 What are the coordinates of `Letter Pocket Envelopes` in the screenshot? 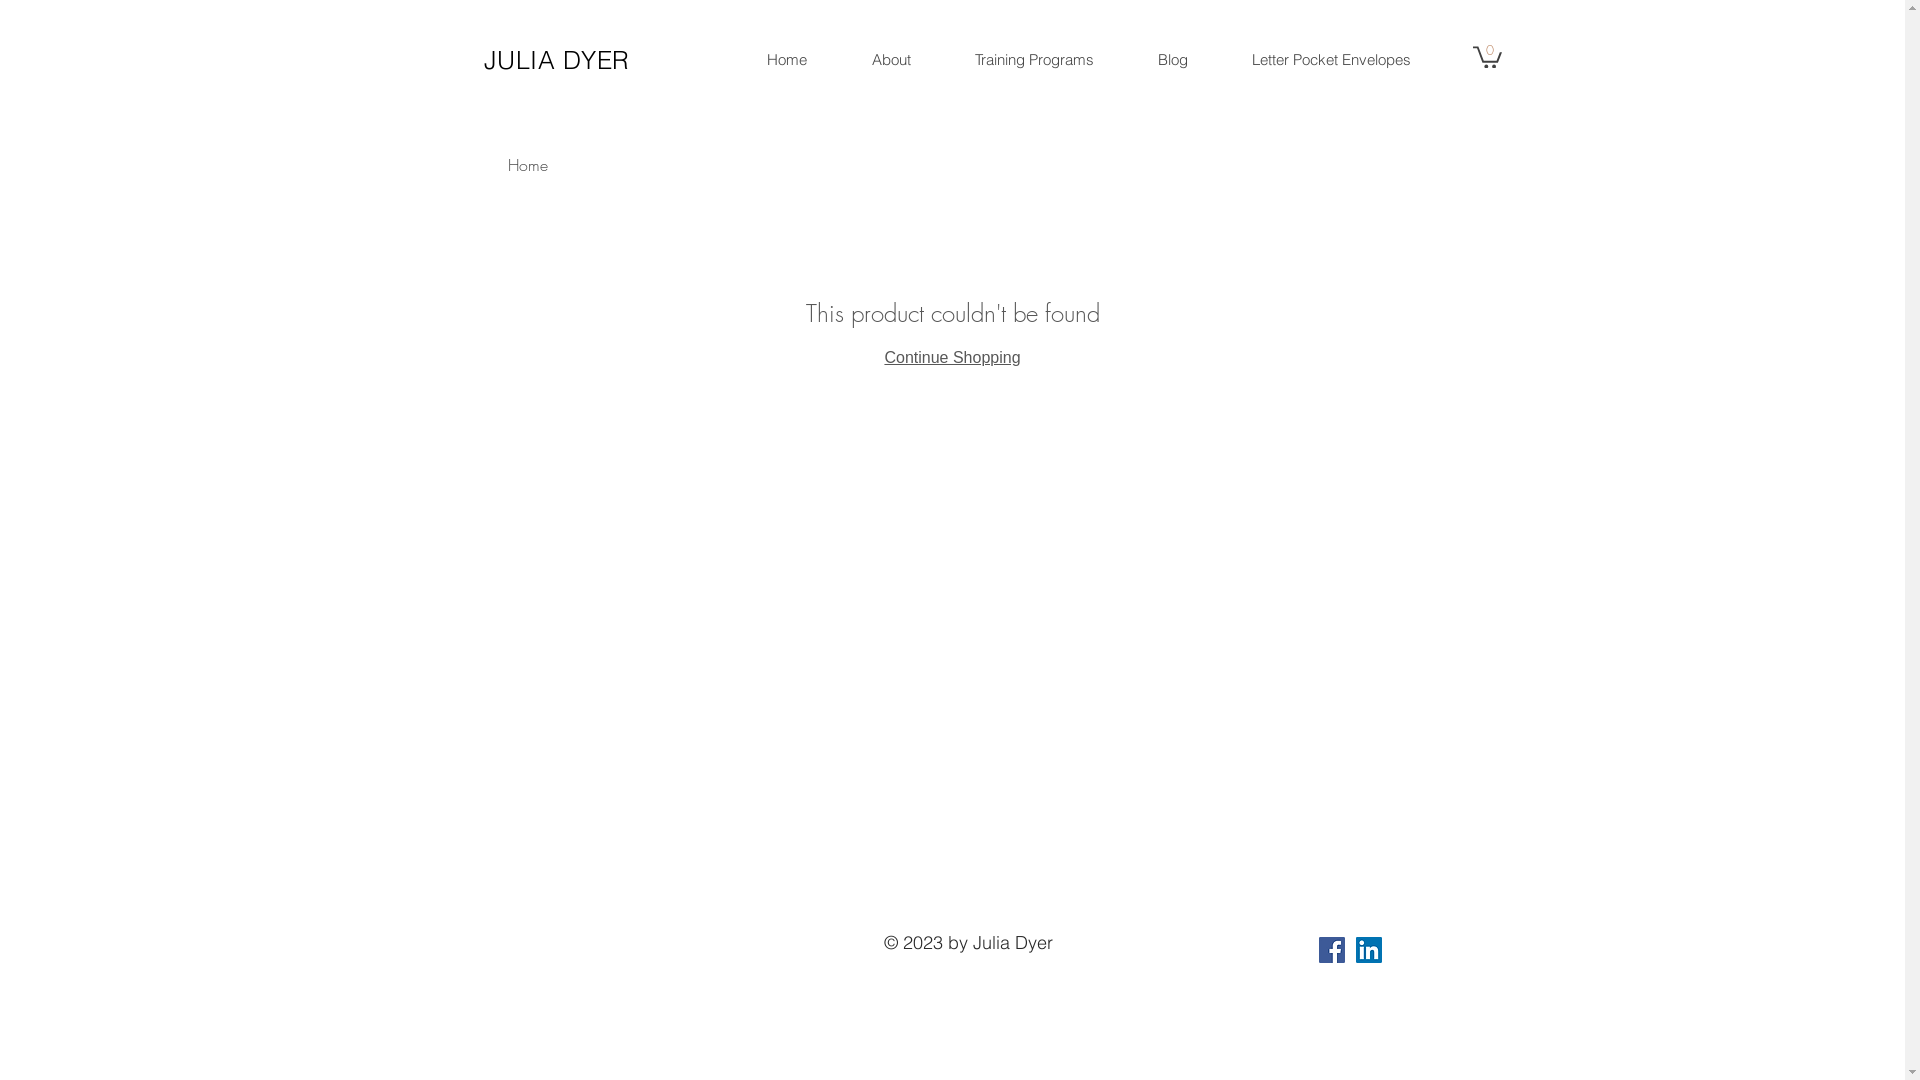 It's located at (1332, 60).